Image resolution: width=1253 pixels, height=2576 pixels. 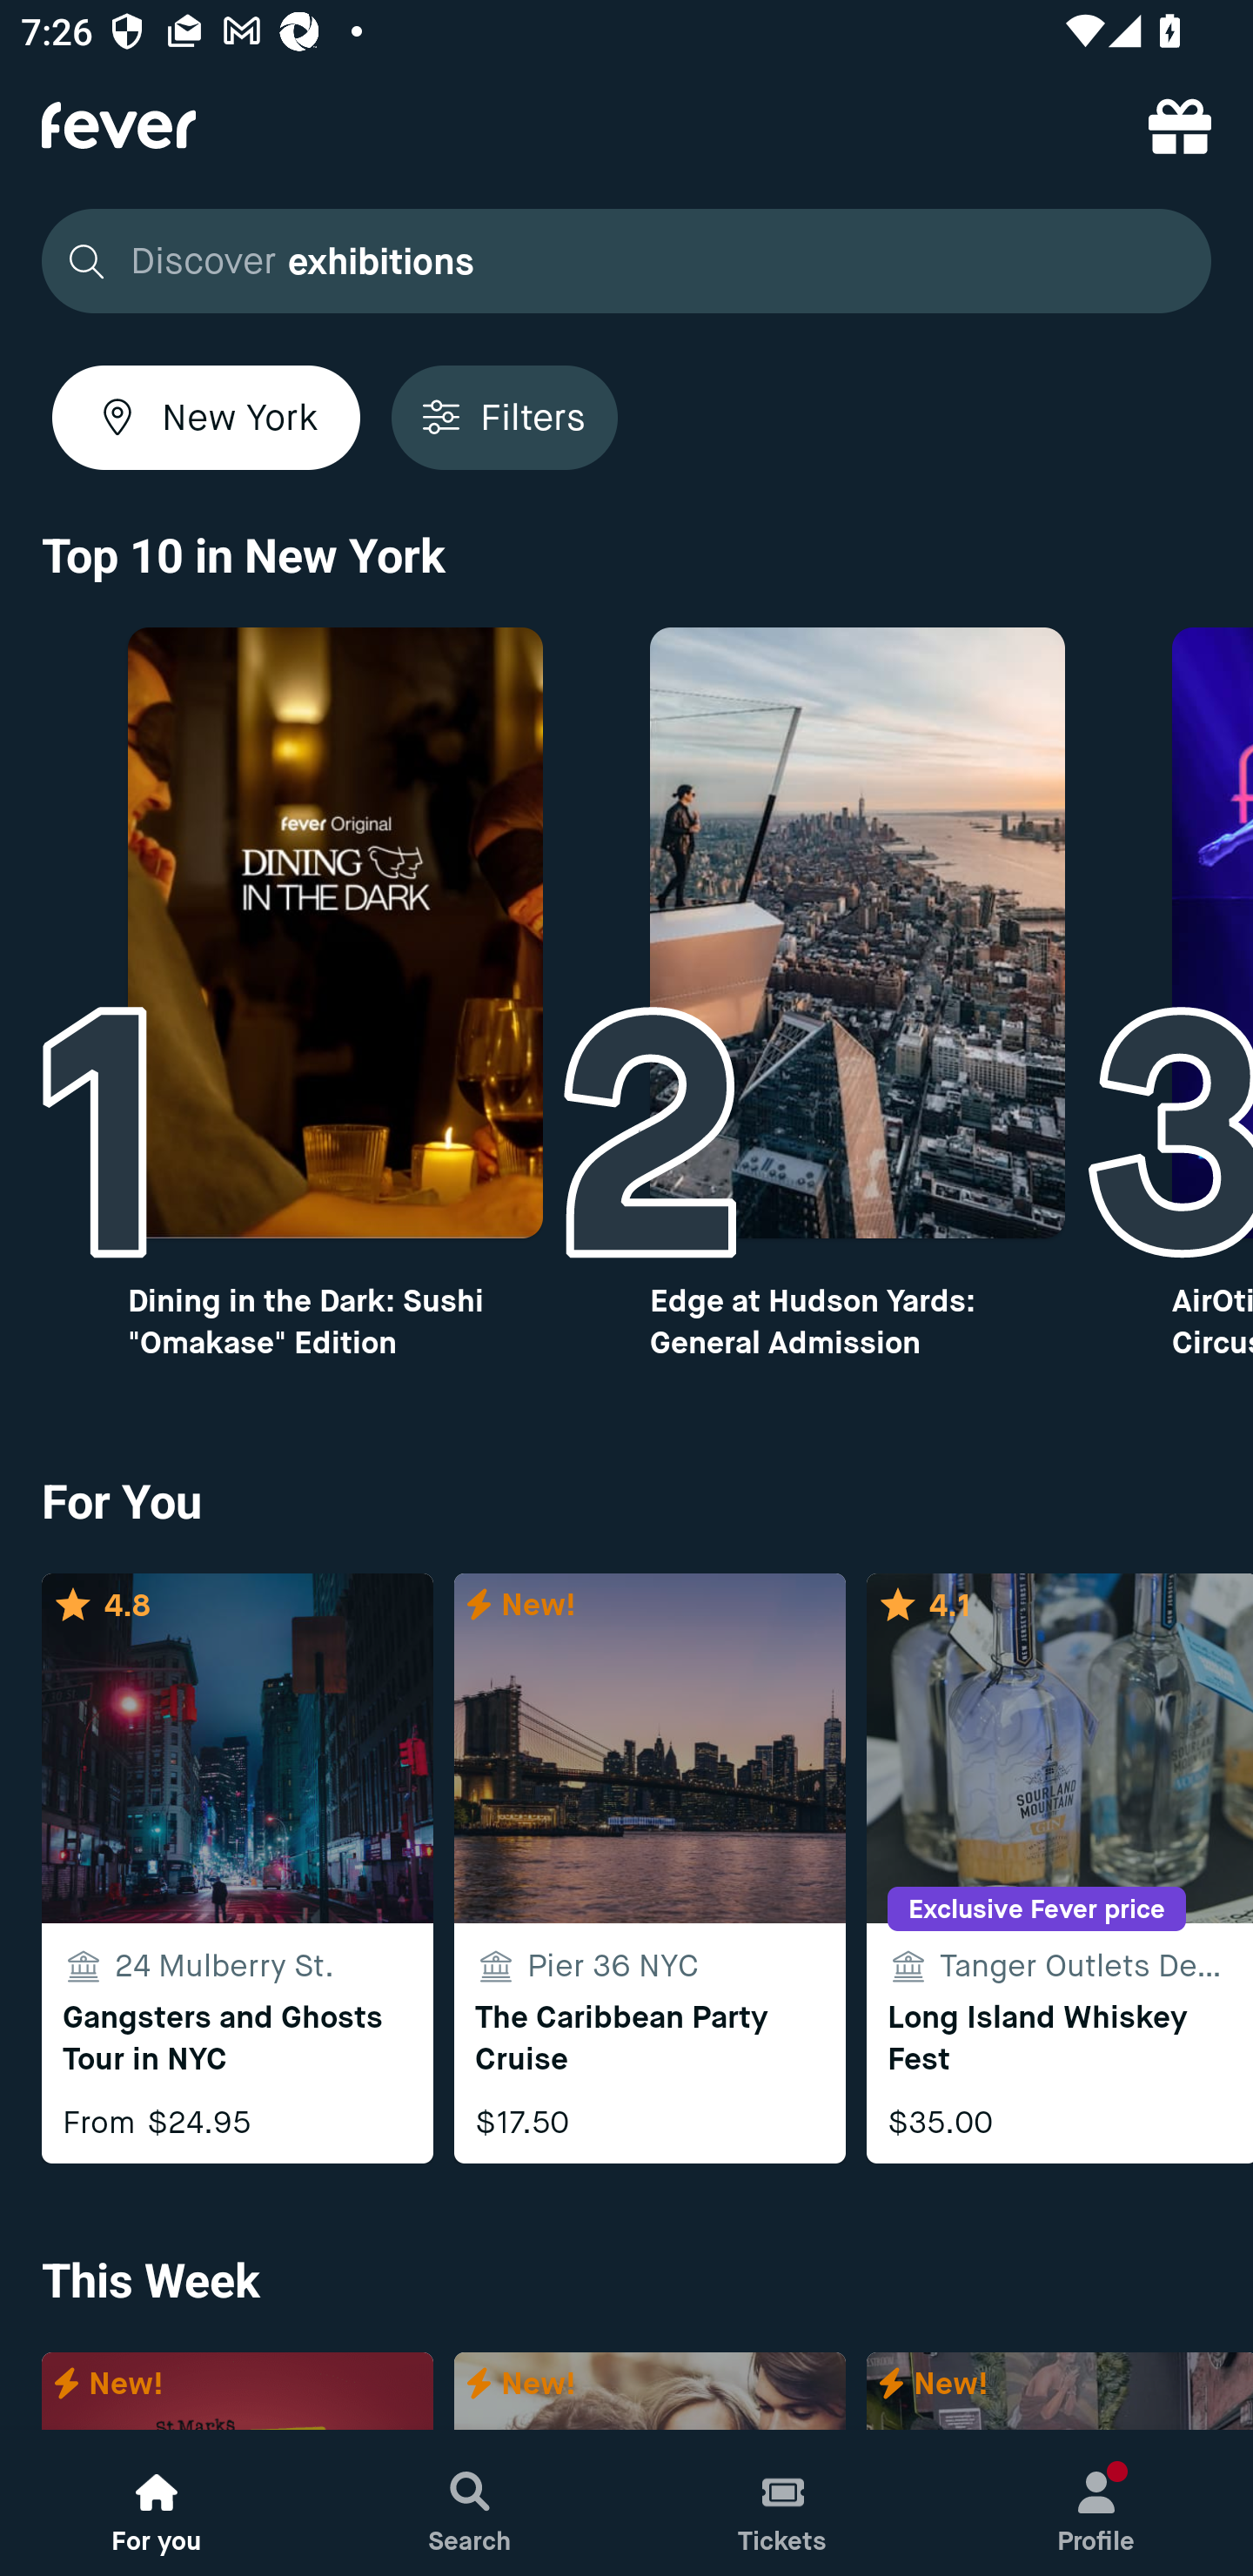 What do you see at coordinates (504, 417) in the screenshot?
I see `Filters` at bounding box center [504, 417].